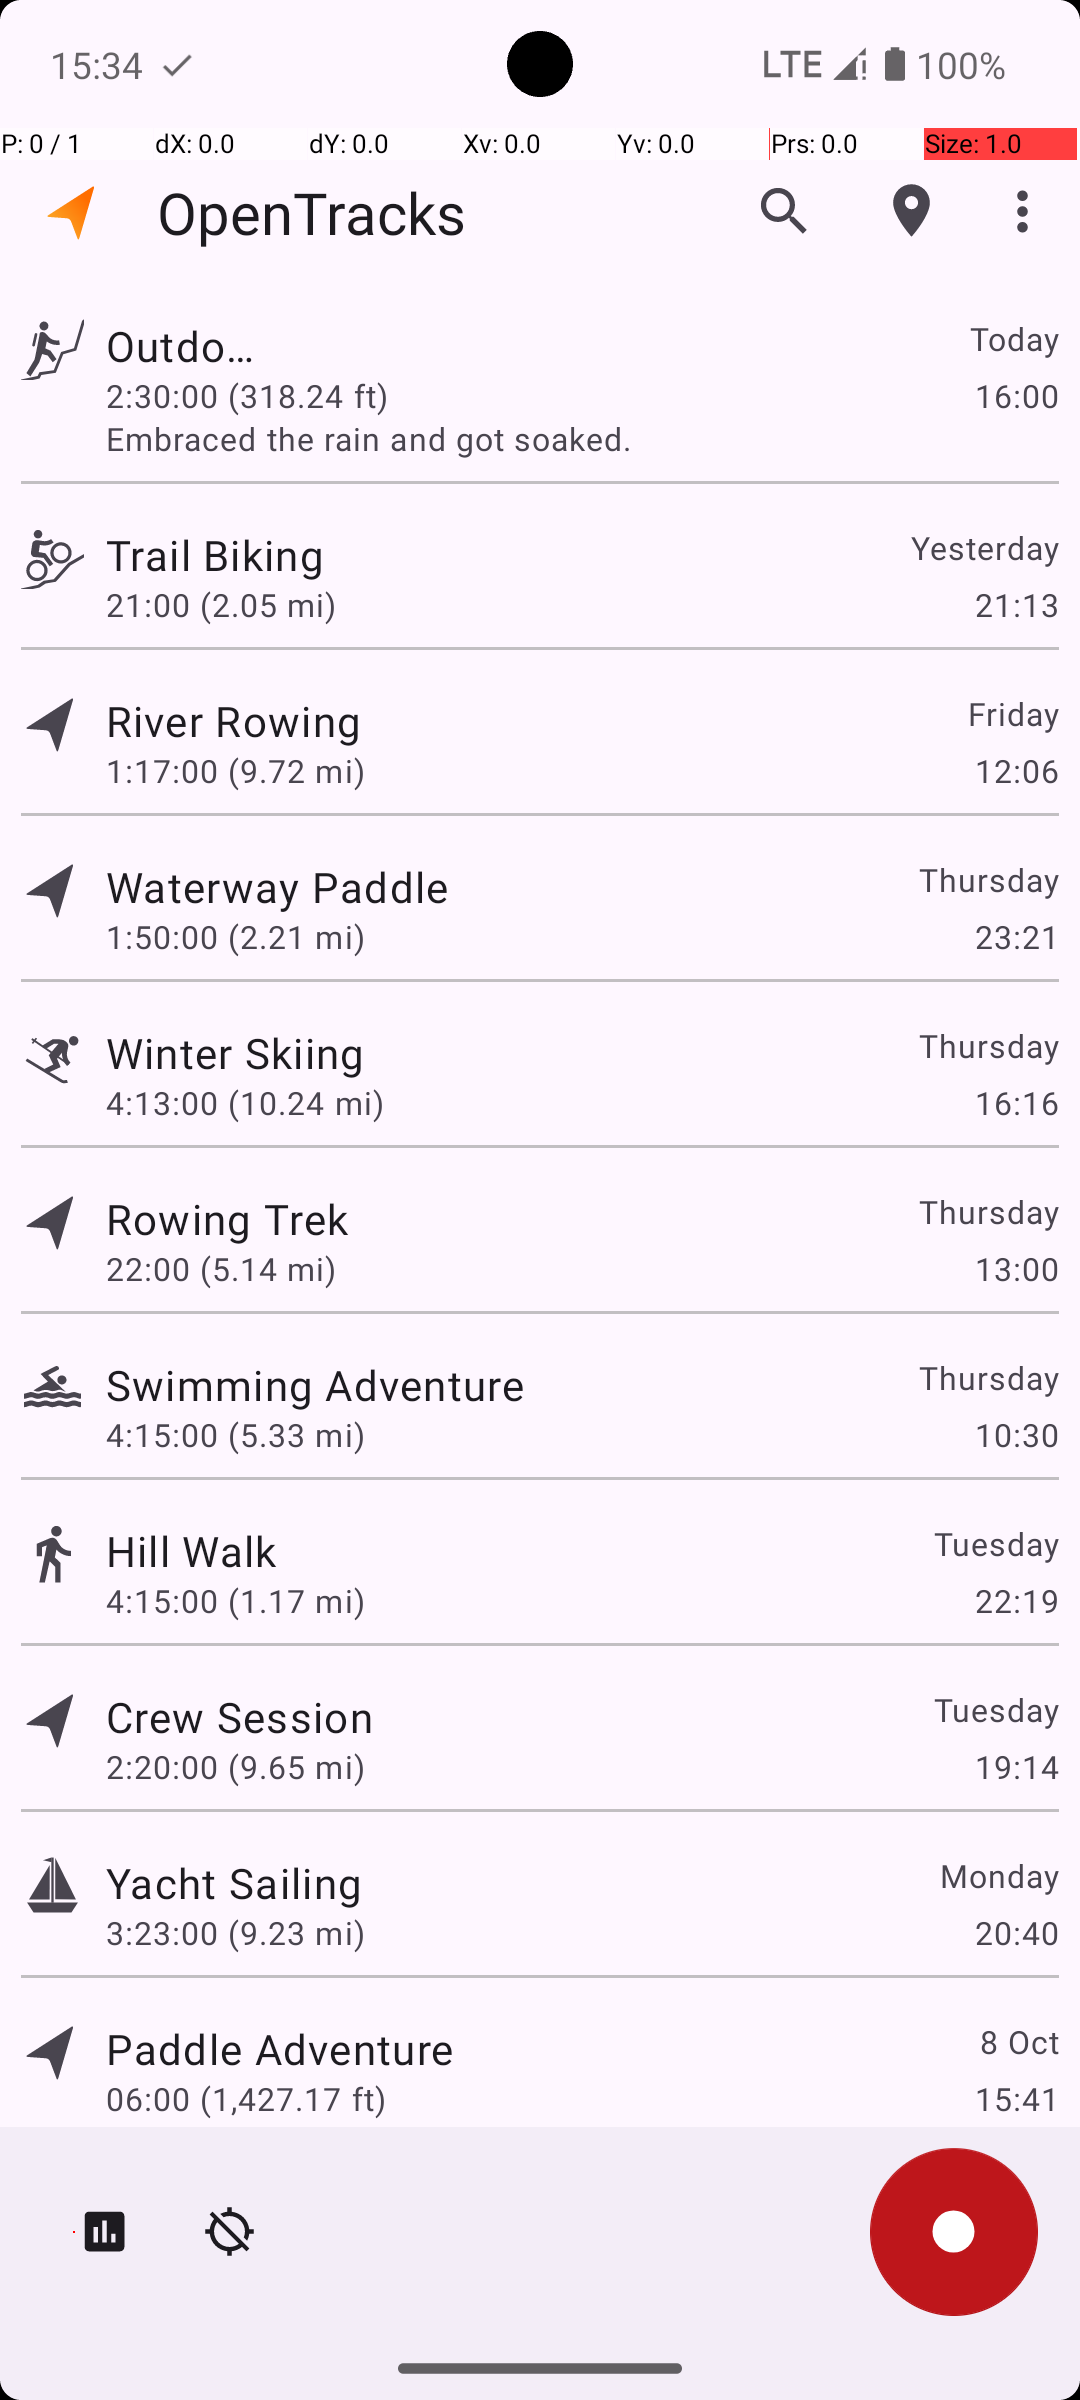  I want to click on 4:13:00 (10.24 mi), so click(244, 1102).